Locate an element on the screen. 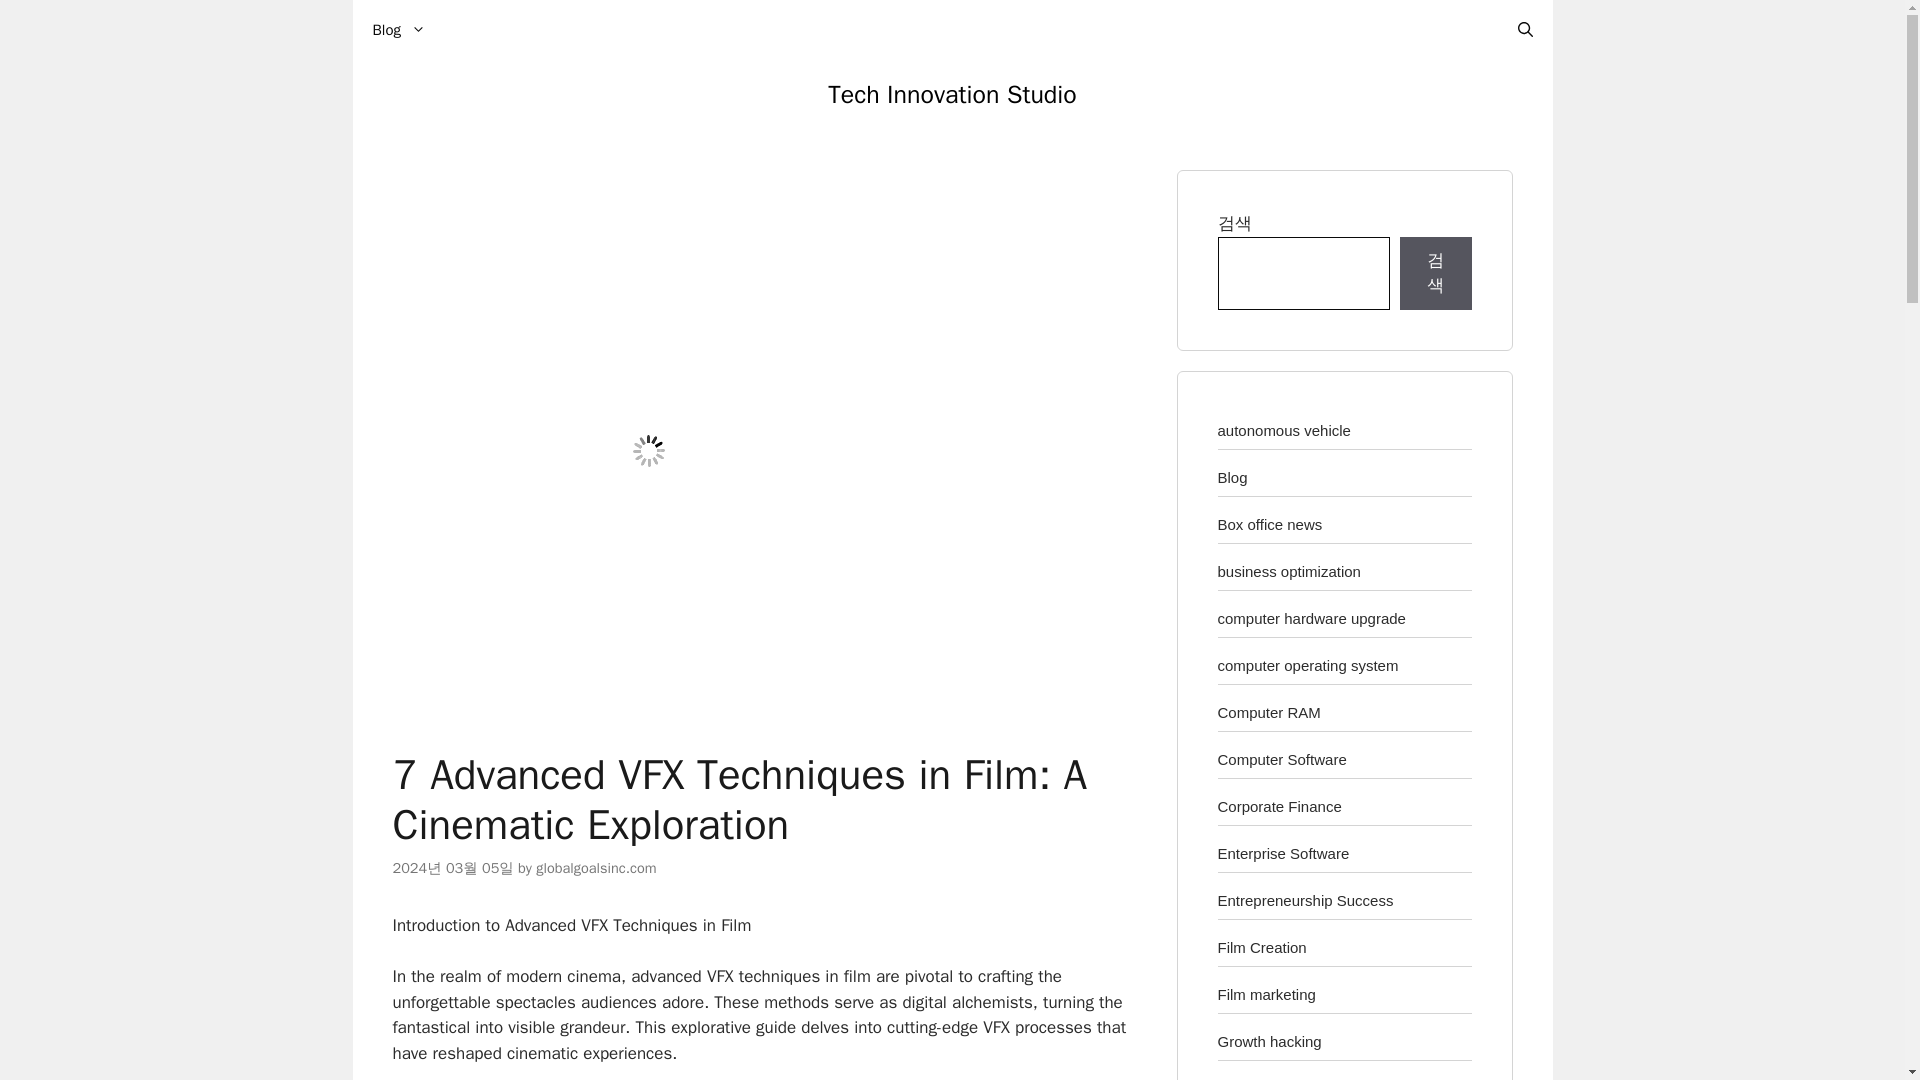 The height and width of the screenshot is (1080, 1920). Enterprise Software is located at coordinates (1283, 852).